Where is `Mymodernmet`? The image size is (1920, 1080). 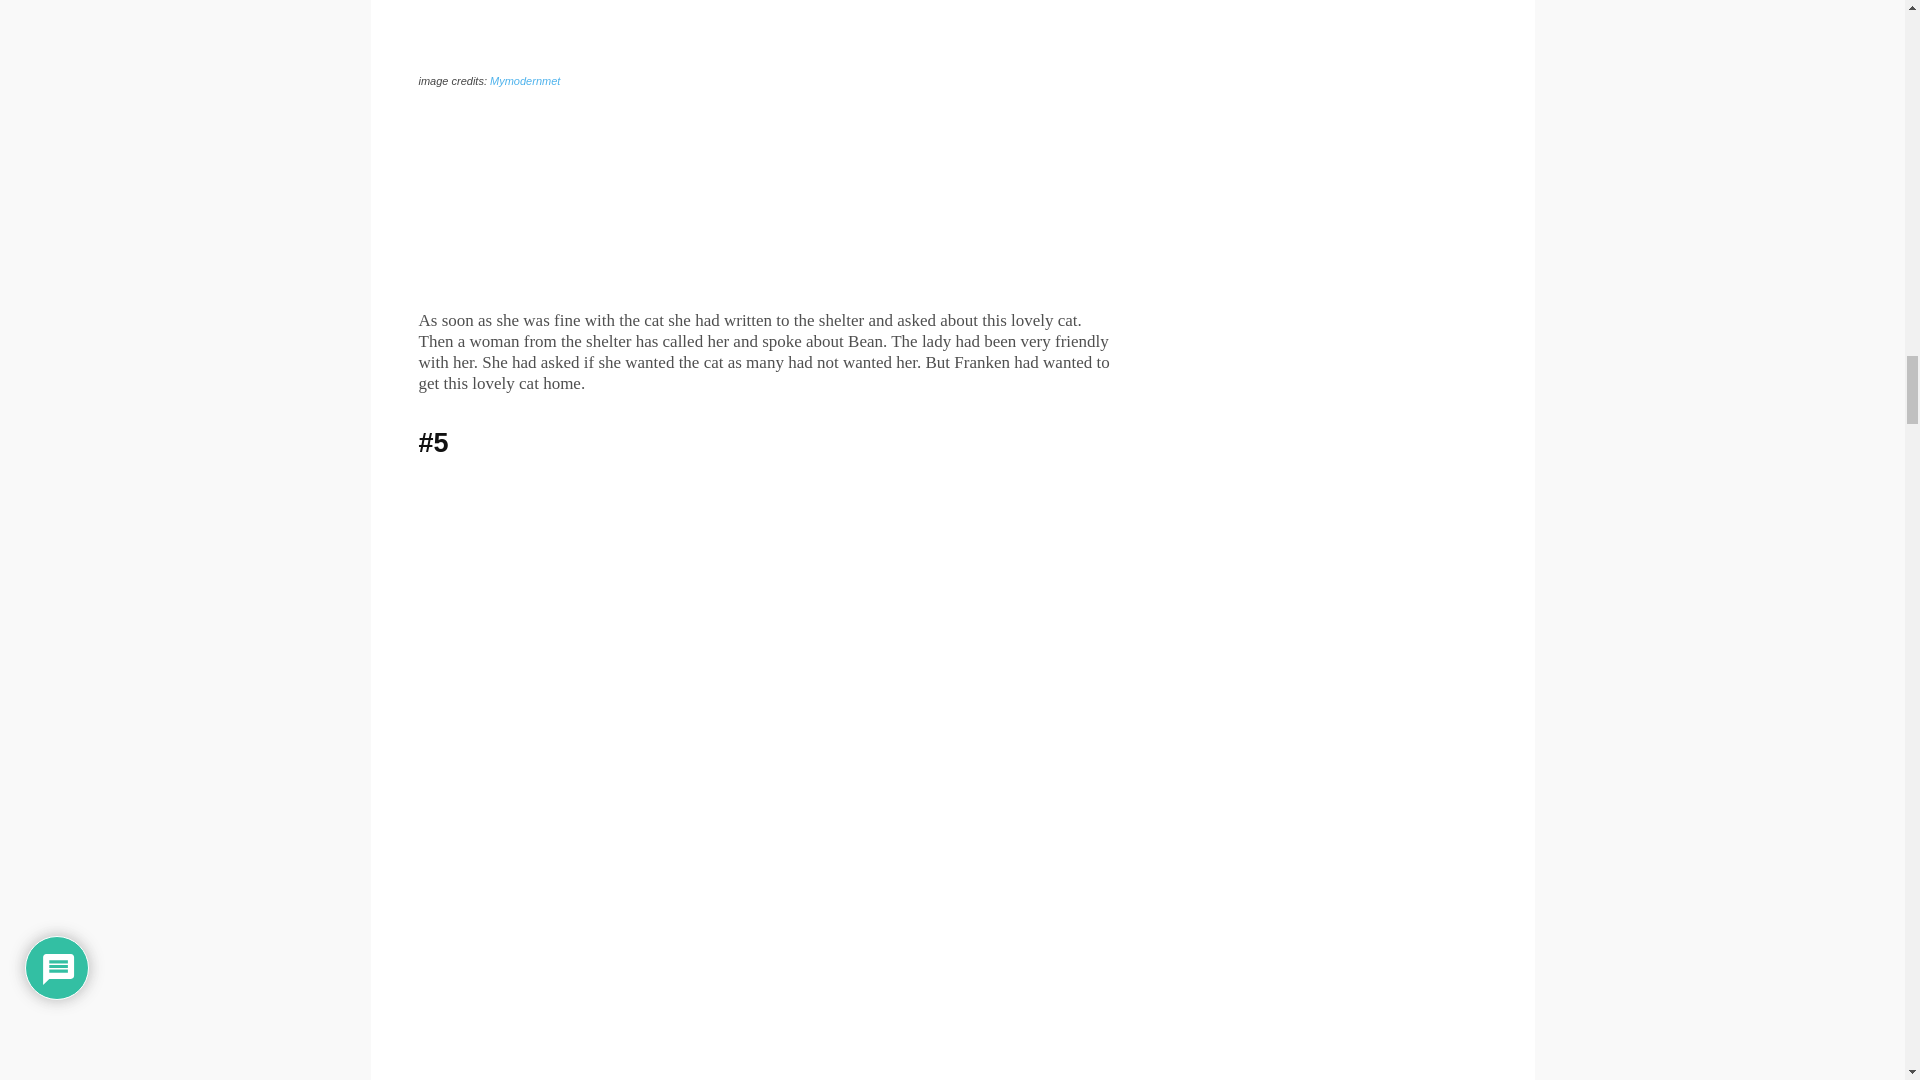
Mymodernmet is located at coordinates (524, 80).